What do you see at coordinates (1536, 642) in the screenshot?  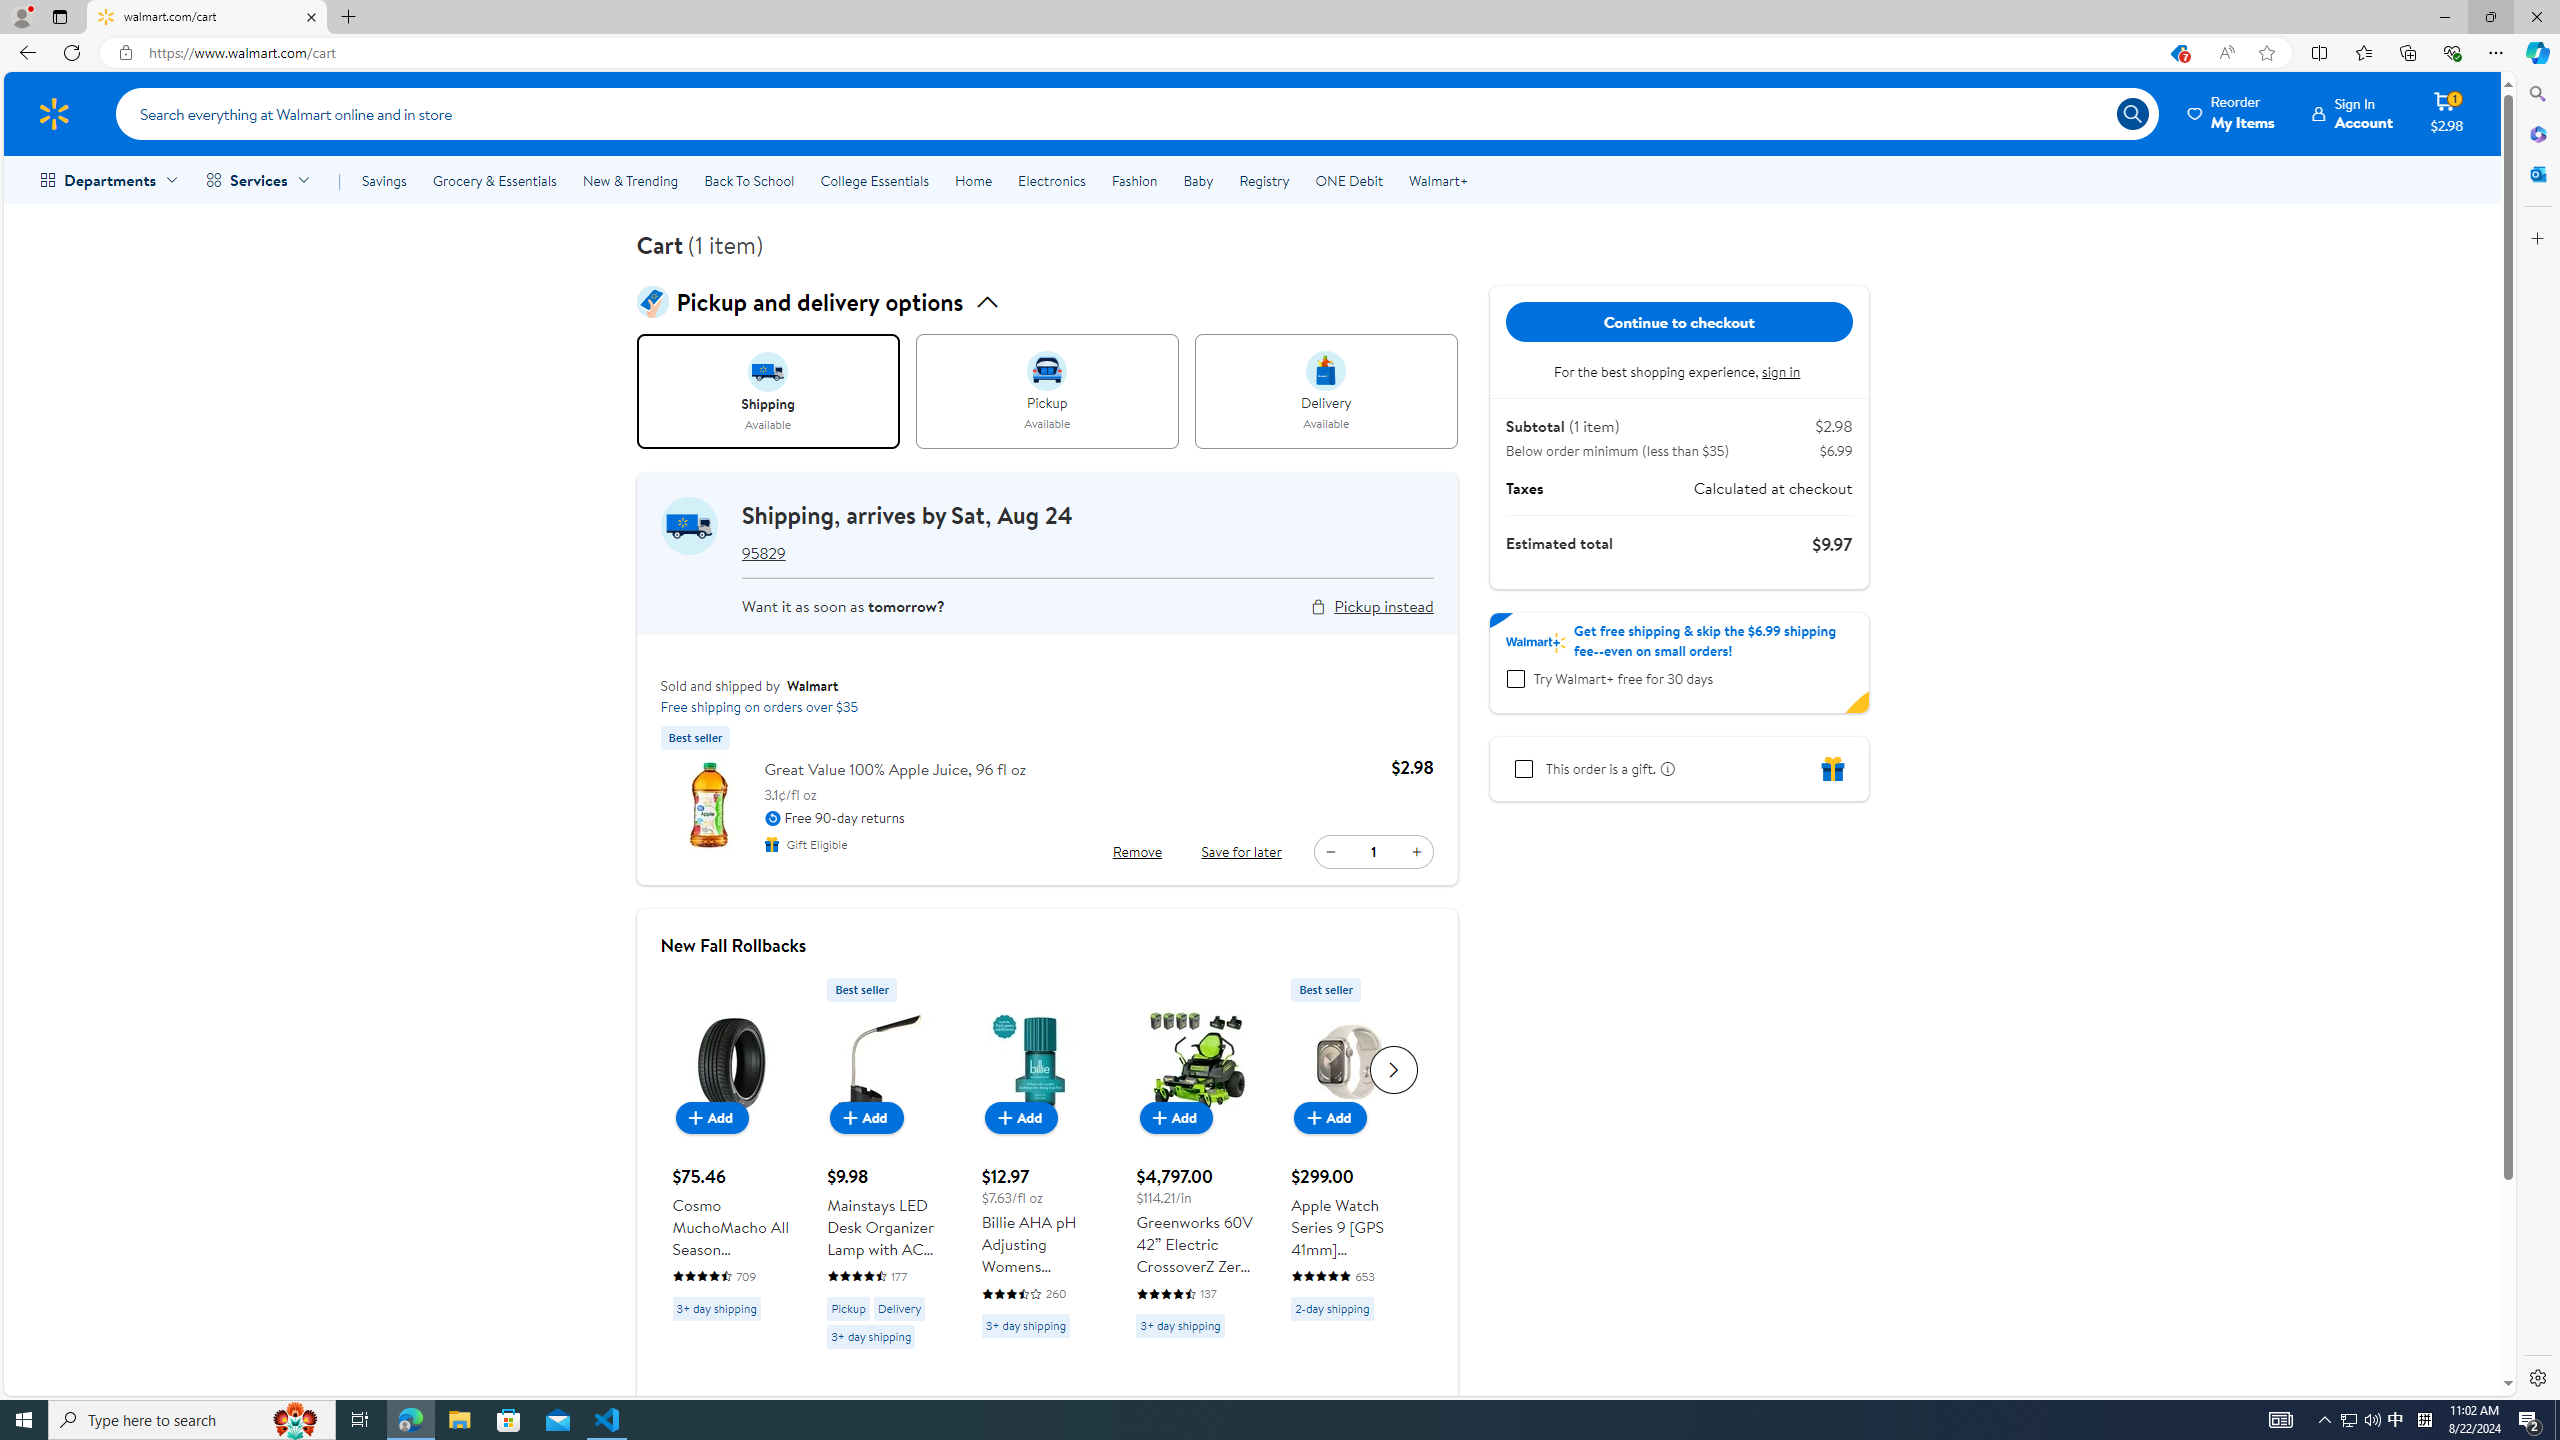 I see `Walmart Plus` at bounding box center [1536, 642].